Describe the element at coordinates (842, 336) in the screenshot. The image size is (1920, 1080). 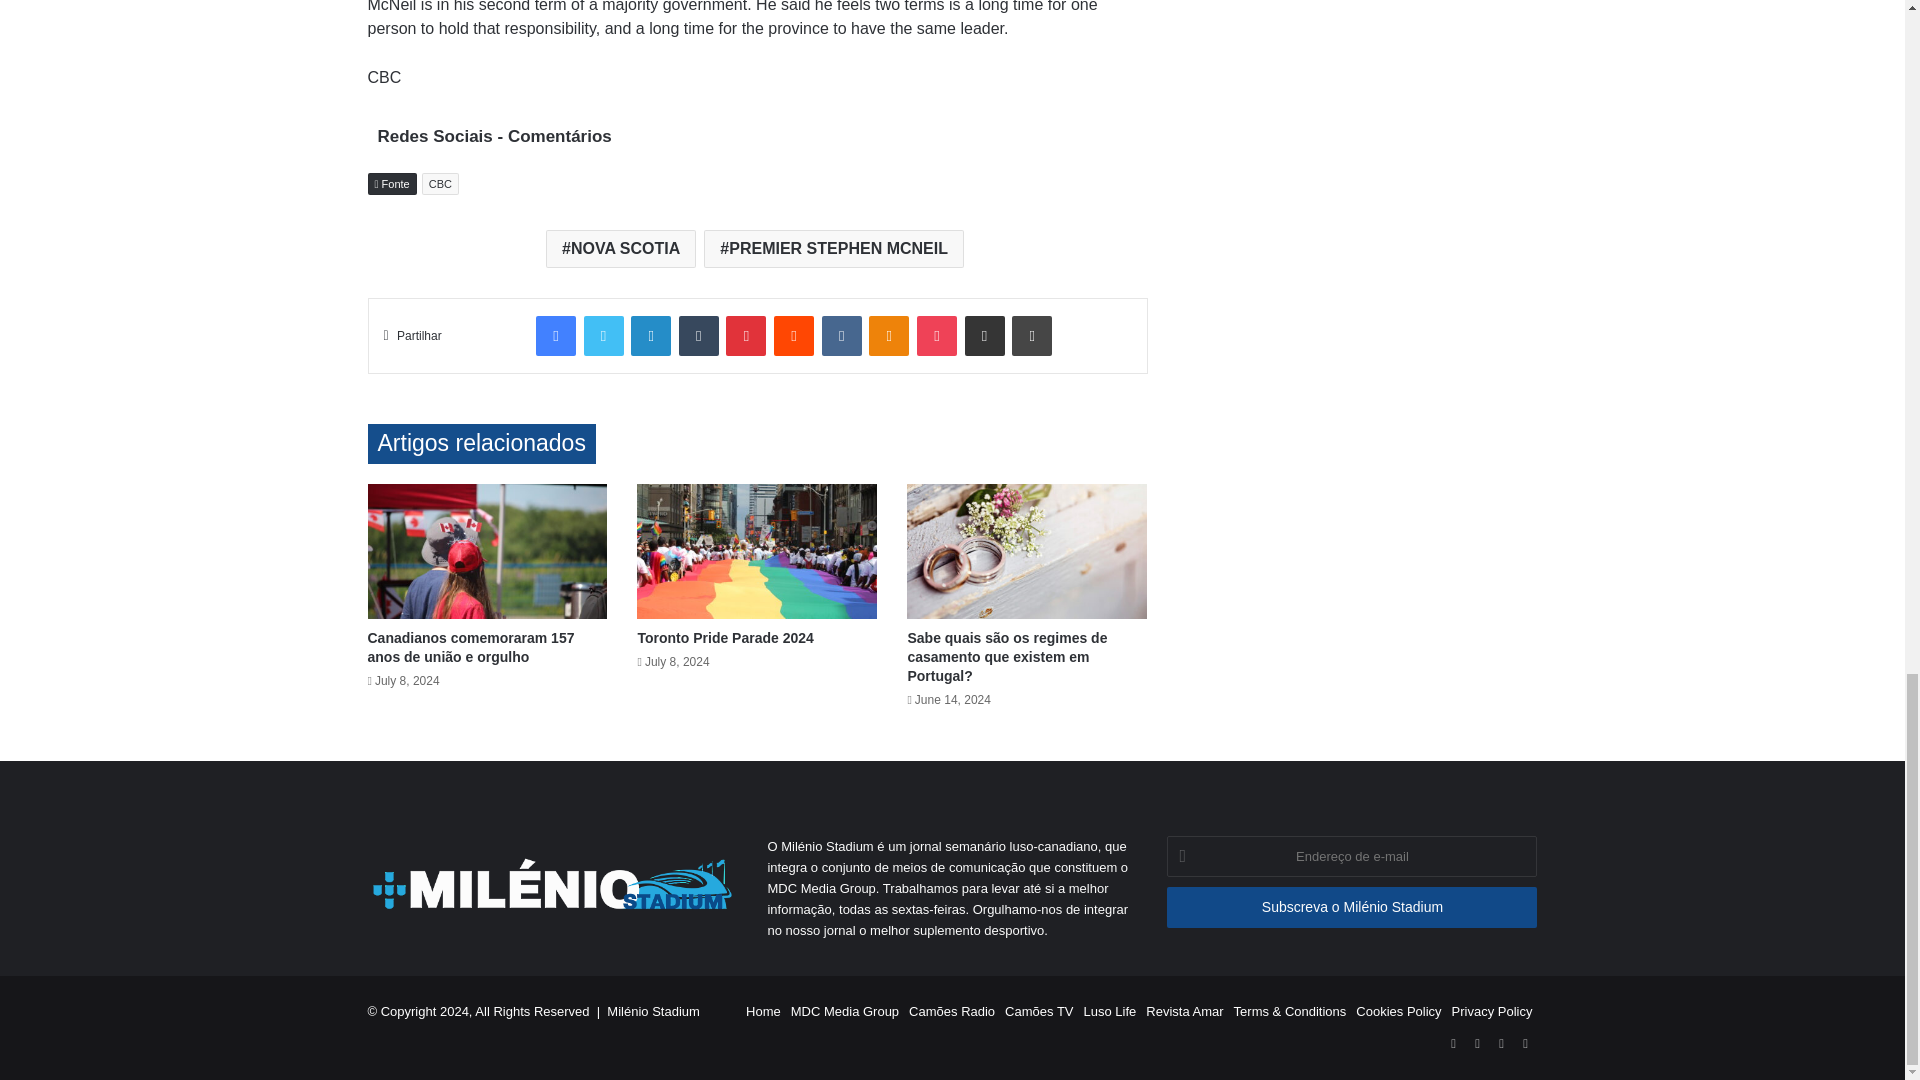
I see `VKontakte` at that location.